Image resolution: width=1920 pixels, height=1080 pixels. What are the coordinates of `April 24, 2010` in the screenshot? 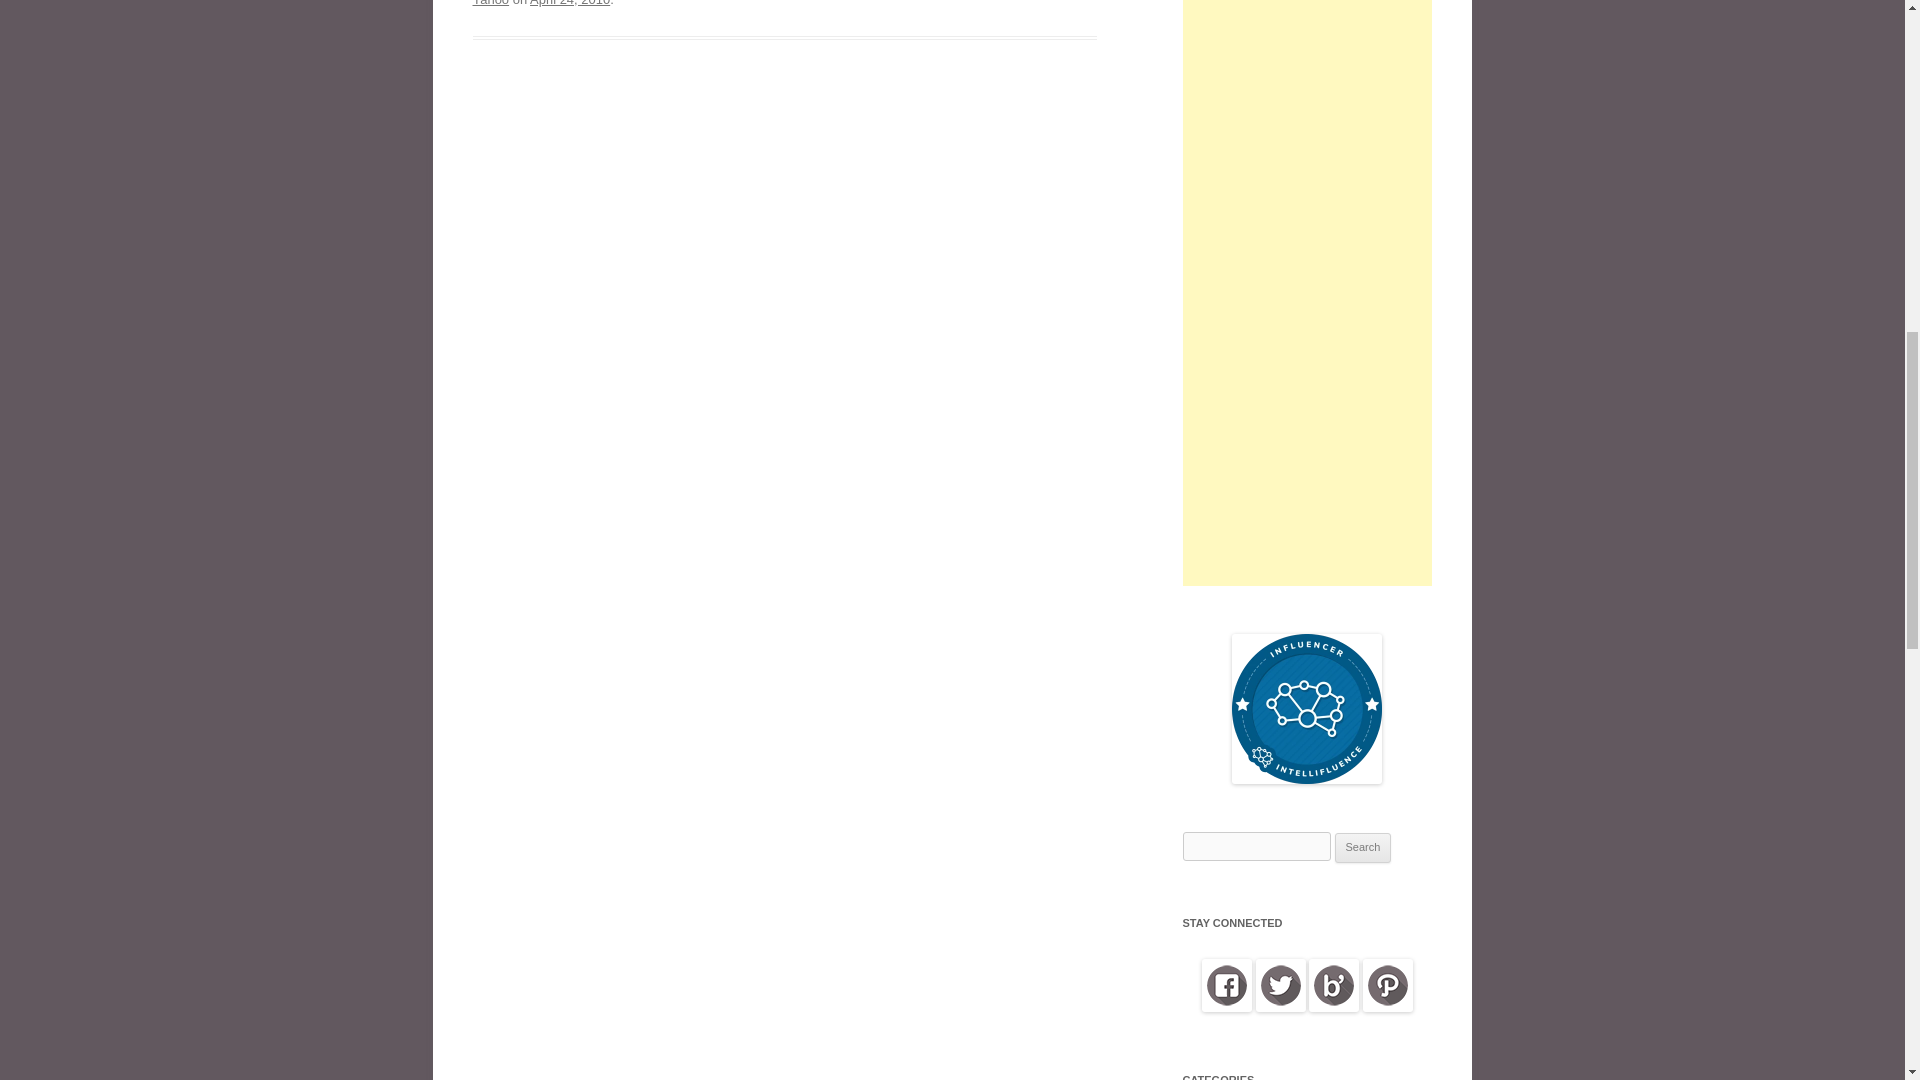 It's located at (570, 3).